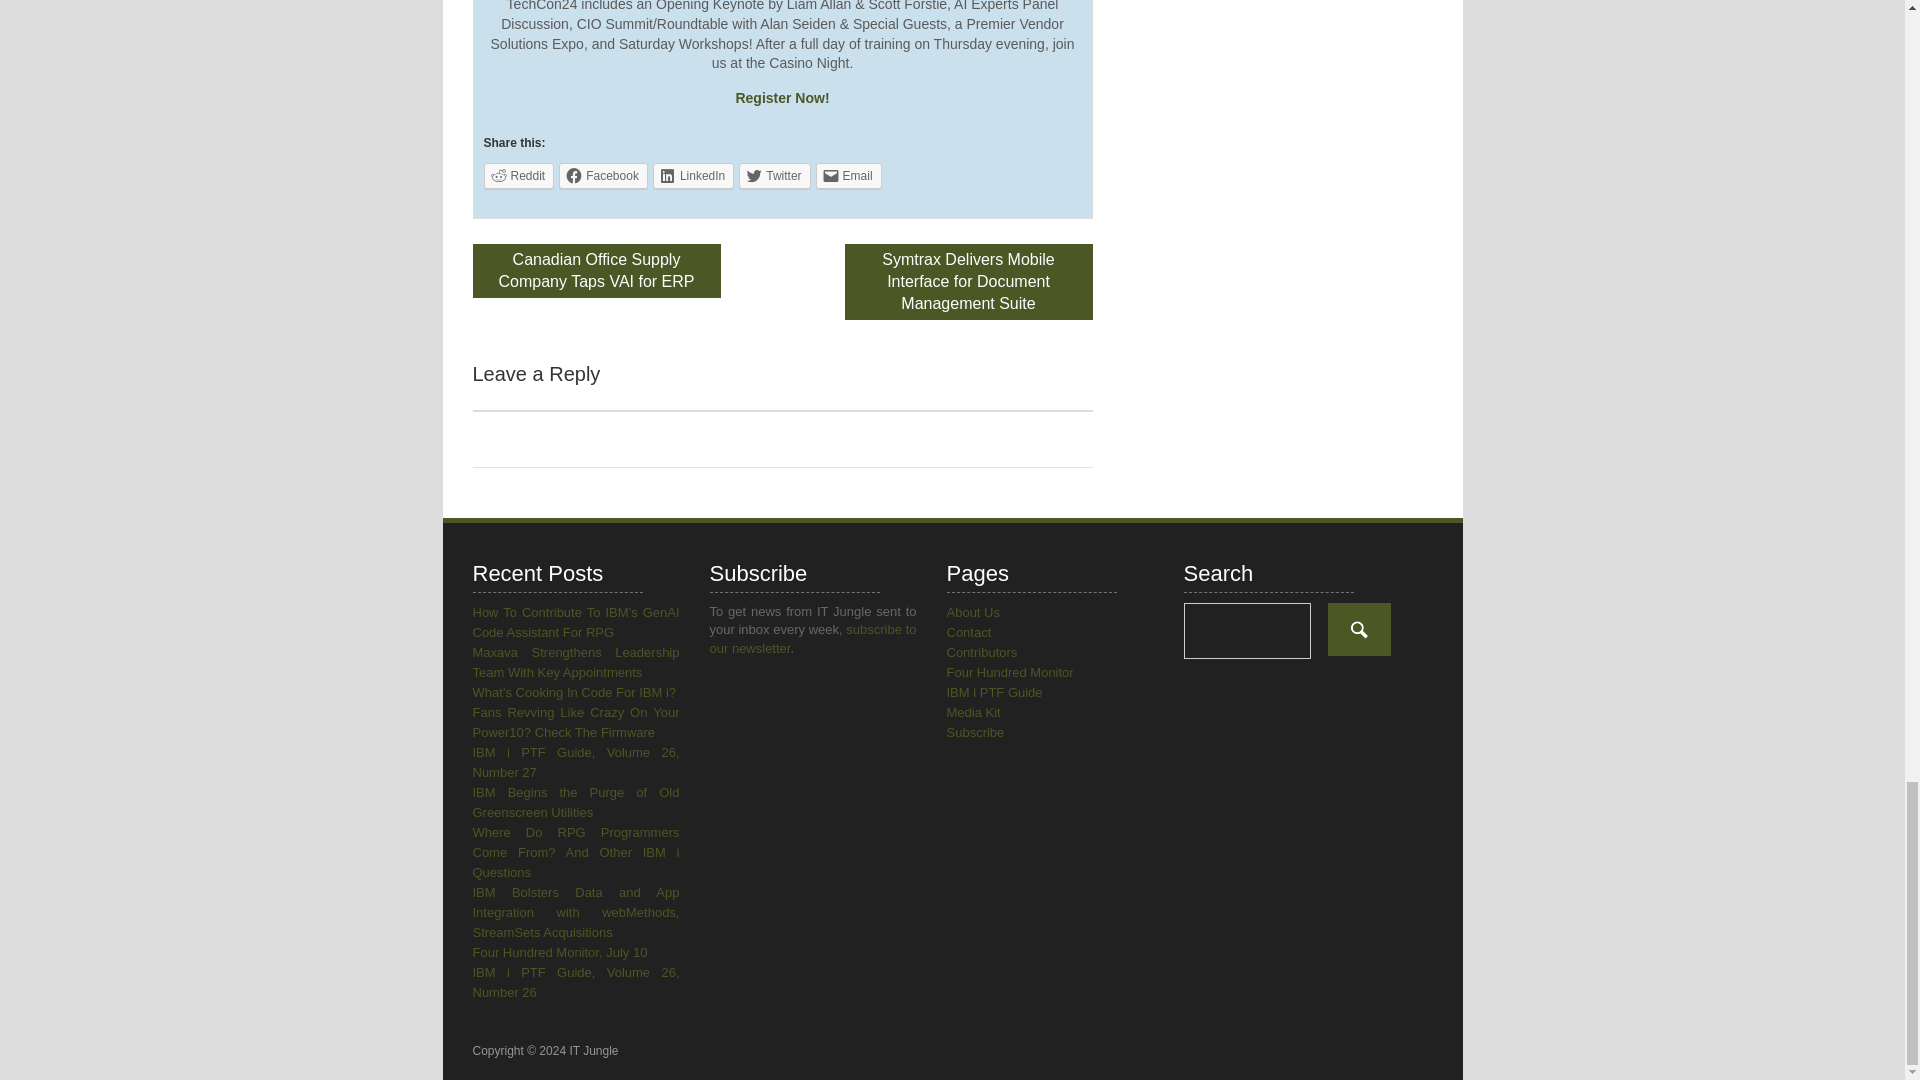 Image resolution: width=1920 pixels, height=1080 pixels. I want to click on Click to share on Facebook, so click(603, 176).